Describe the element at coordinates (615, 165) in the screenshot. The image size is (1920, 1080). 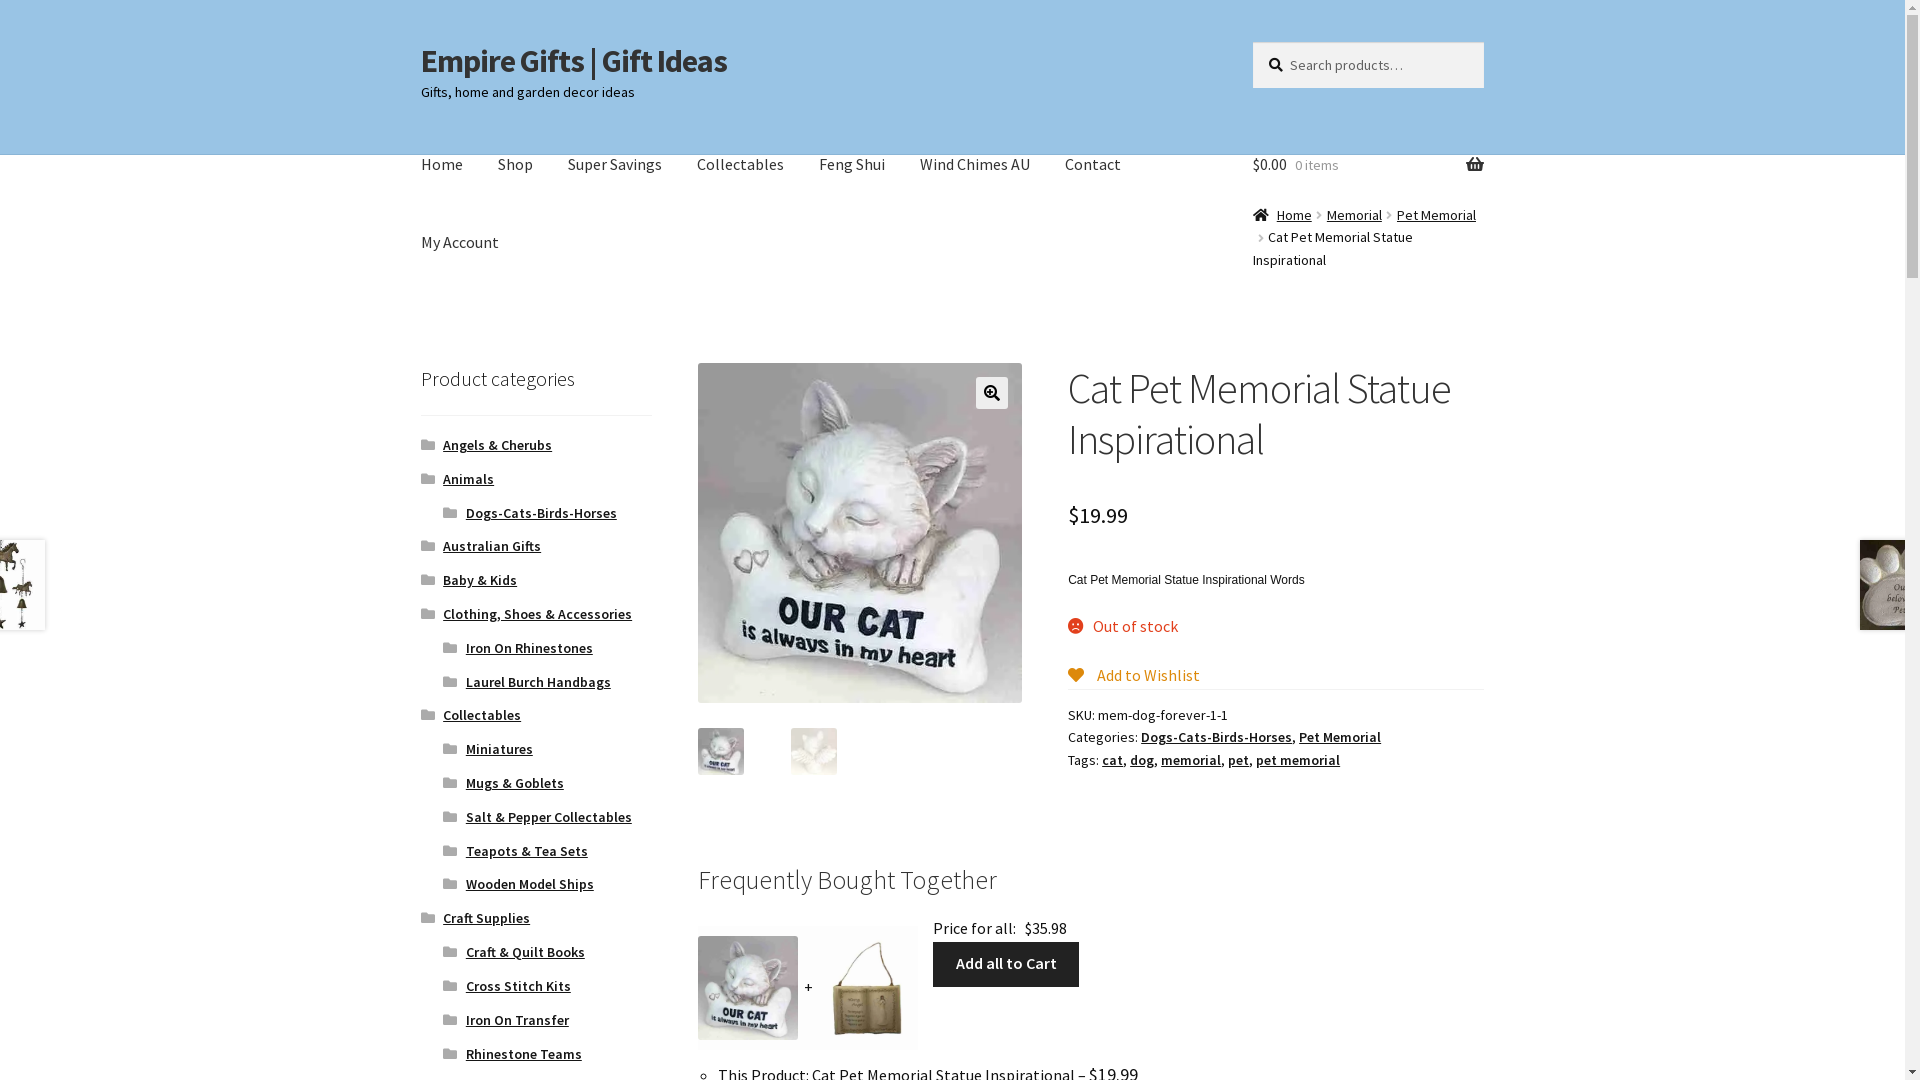
I see `Super Savings` at that location.